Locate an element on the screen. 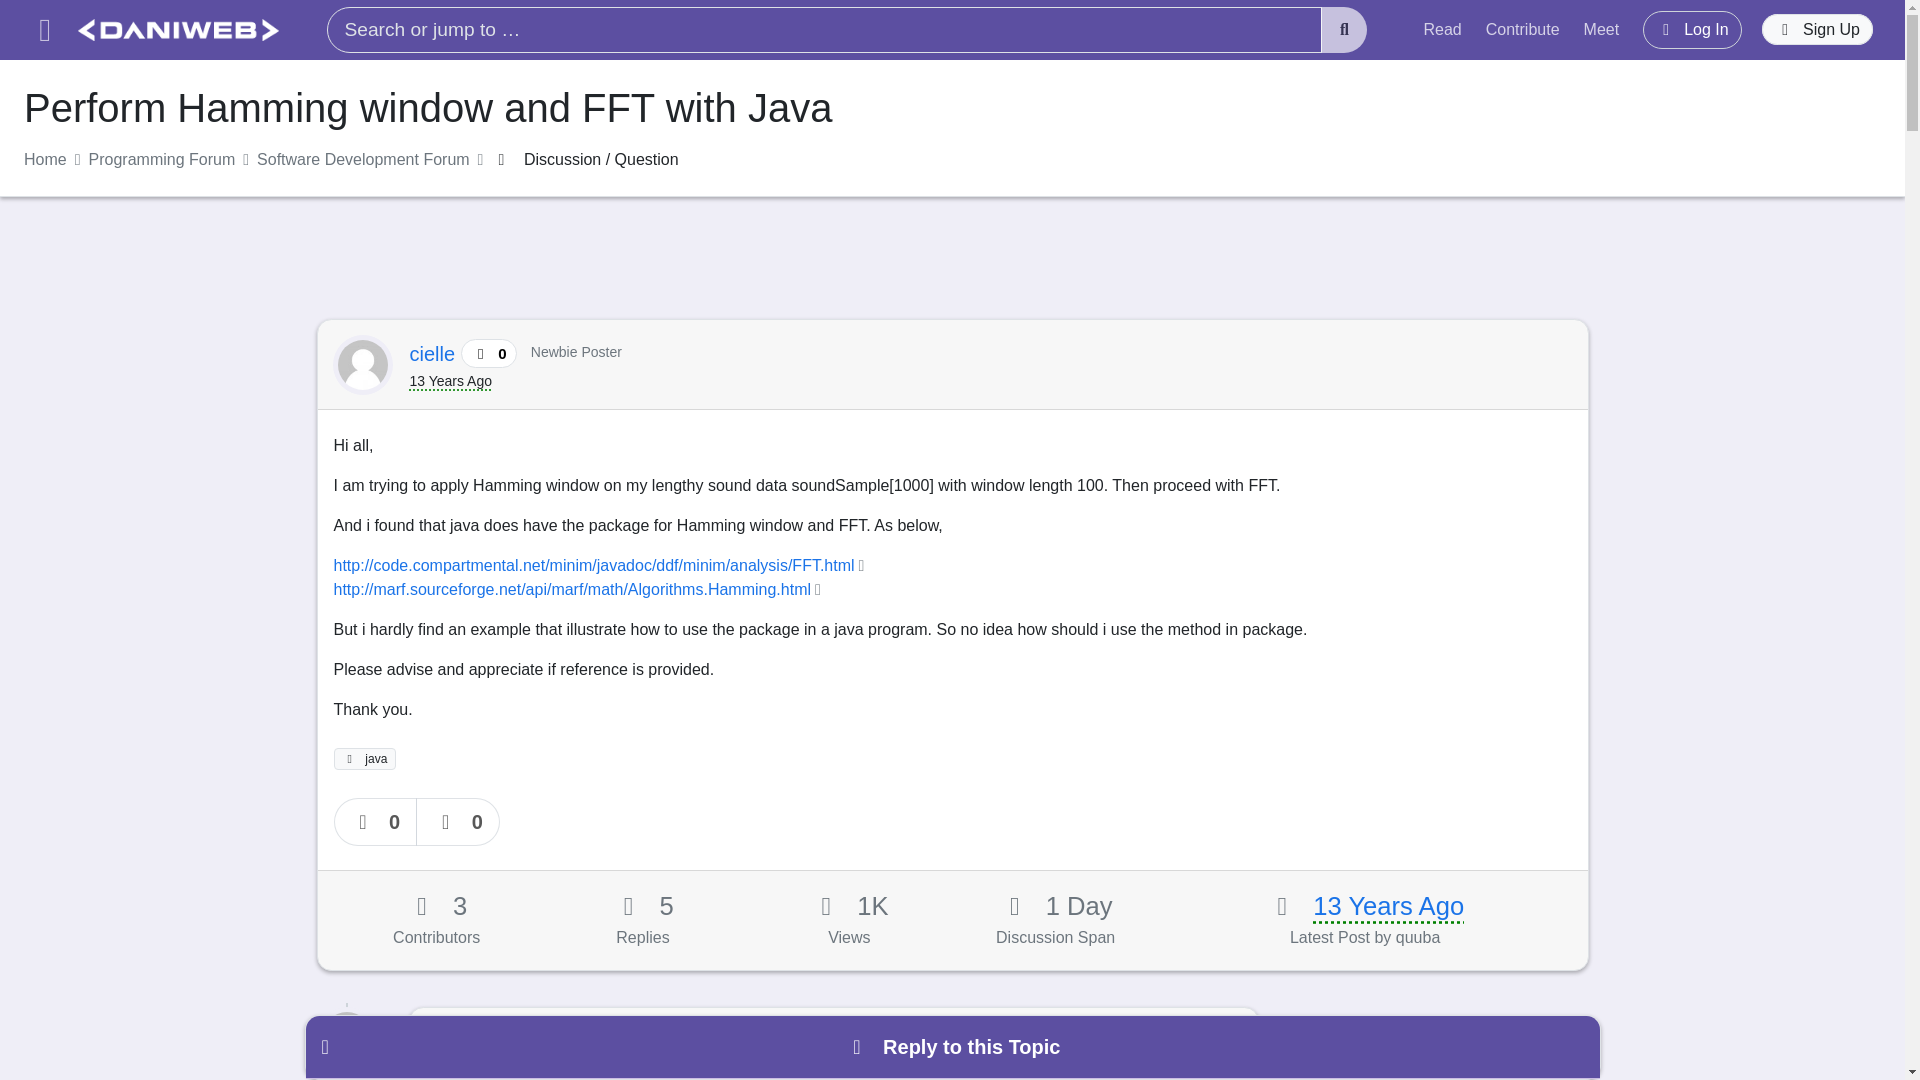 This screenshot has width=1920, height=1080. java is located at coordinates (366, 759).